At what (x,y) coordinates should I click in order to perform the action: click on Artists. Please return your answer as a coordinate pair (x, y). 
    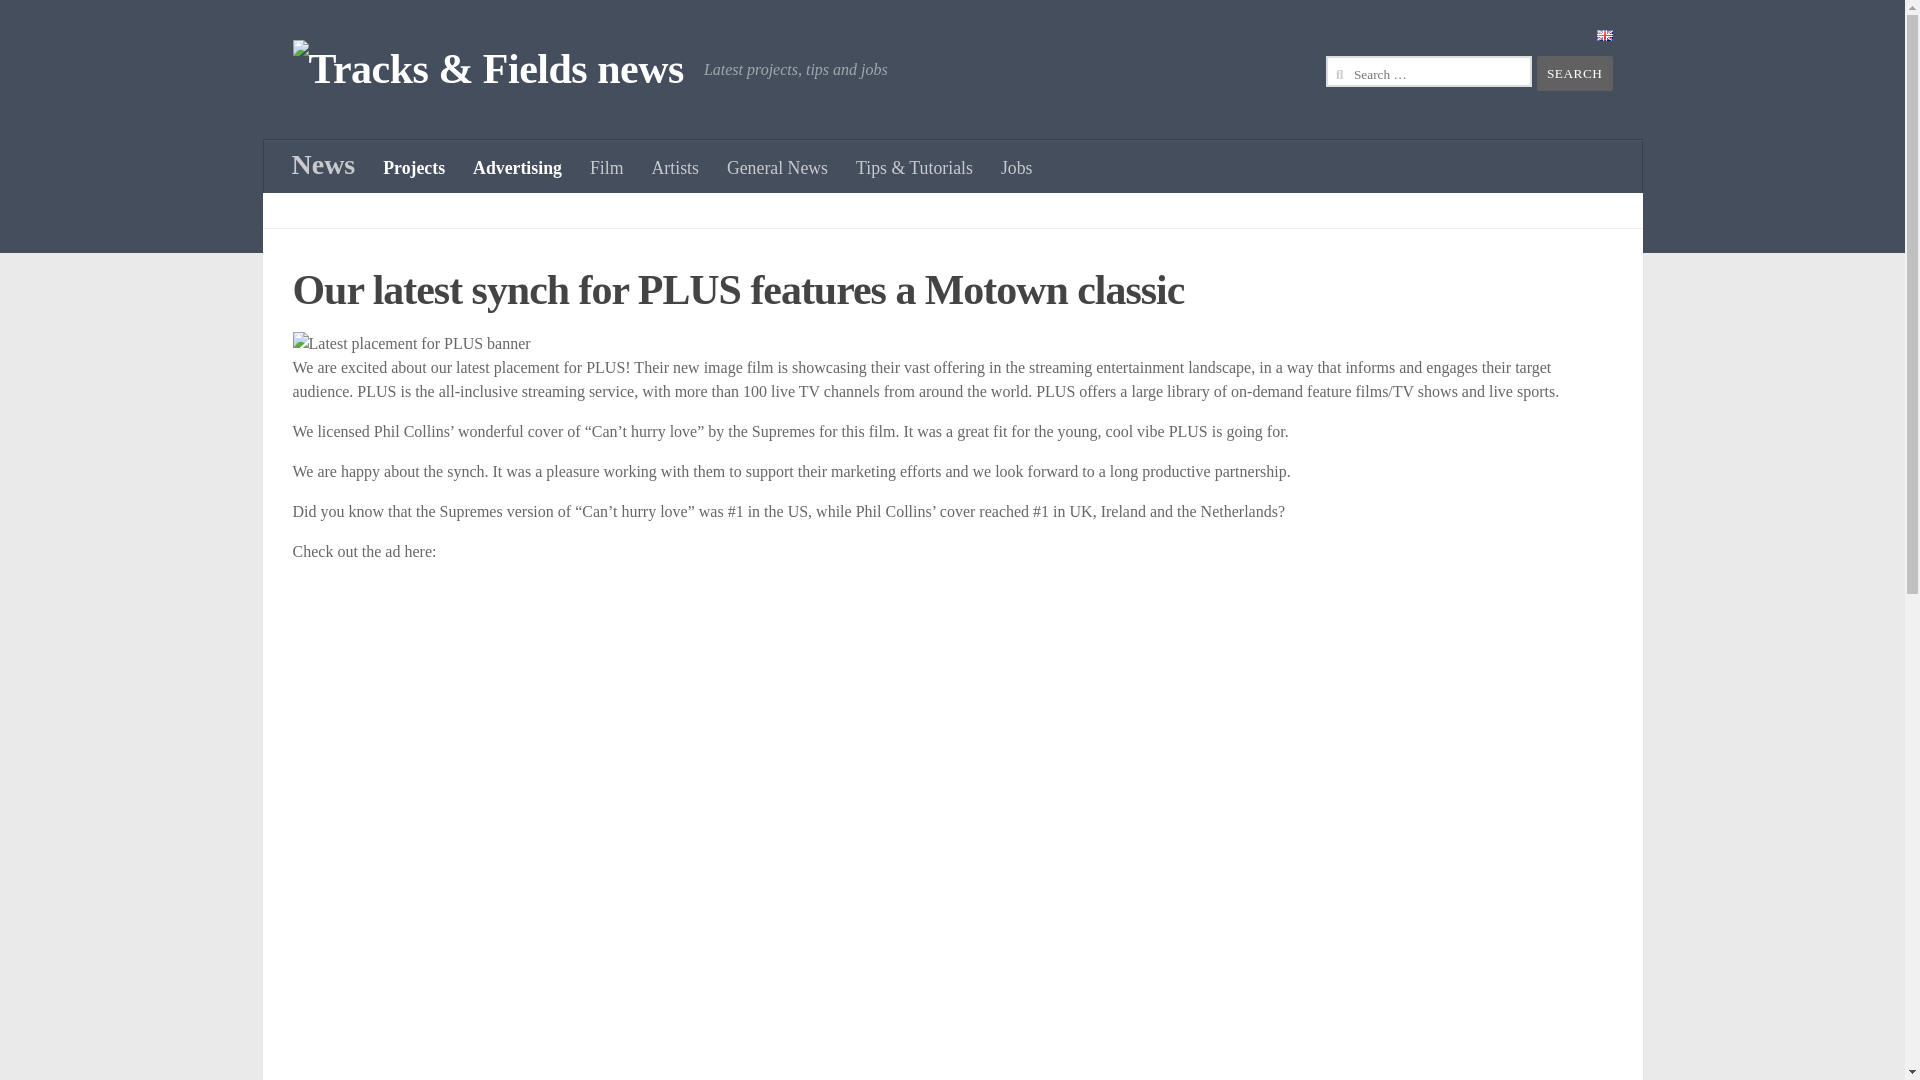
    Looking at the image, I should click on (674, 168).